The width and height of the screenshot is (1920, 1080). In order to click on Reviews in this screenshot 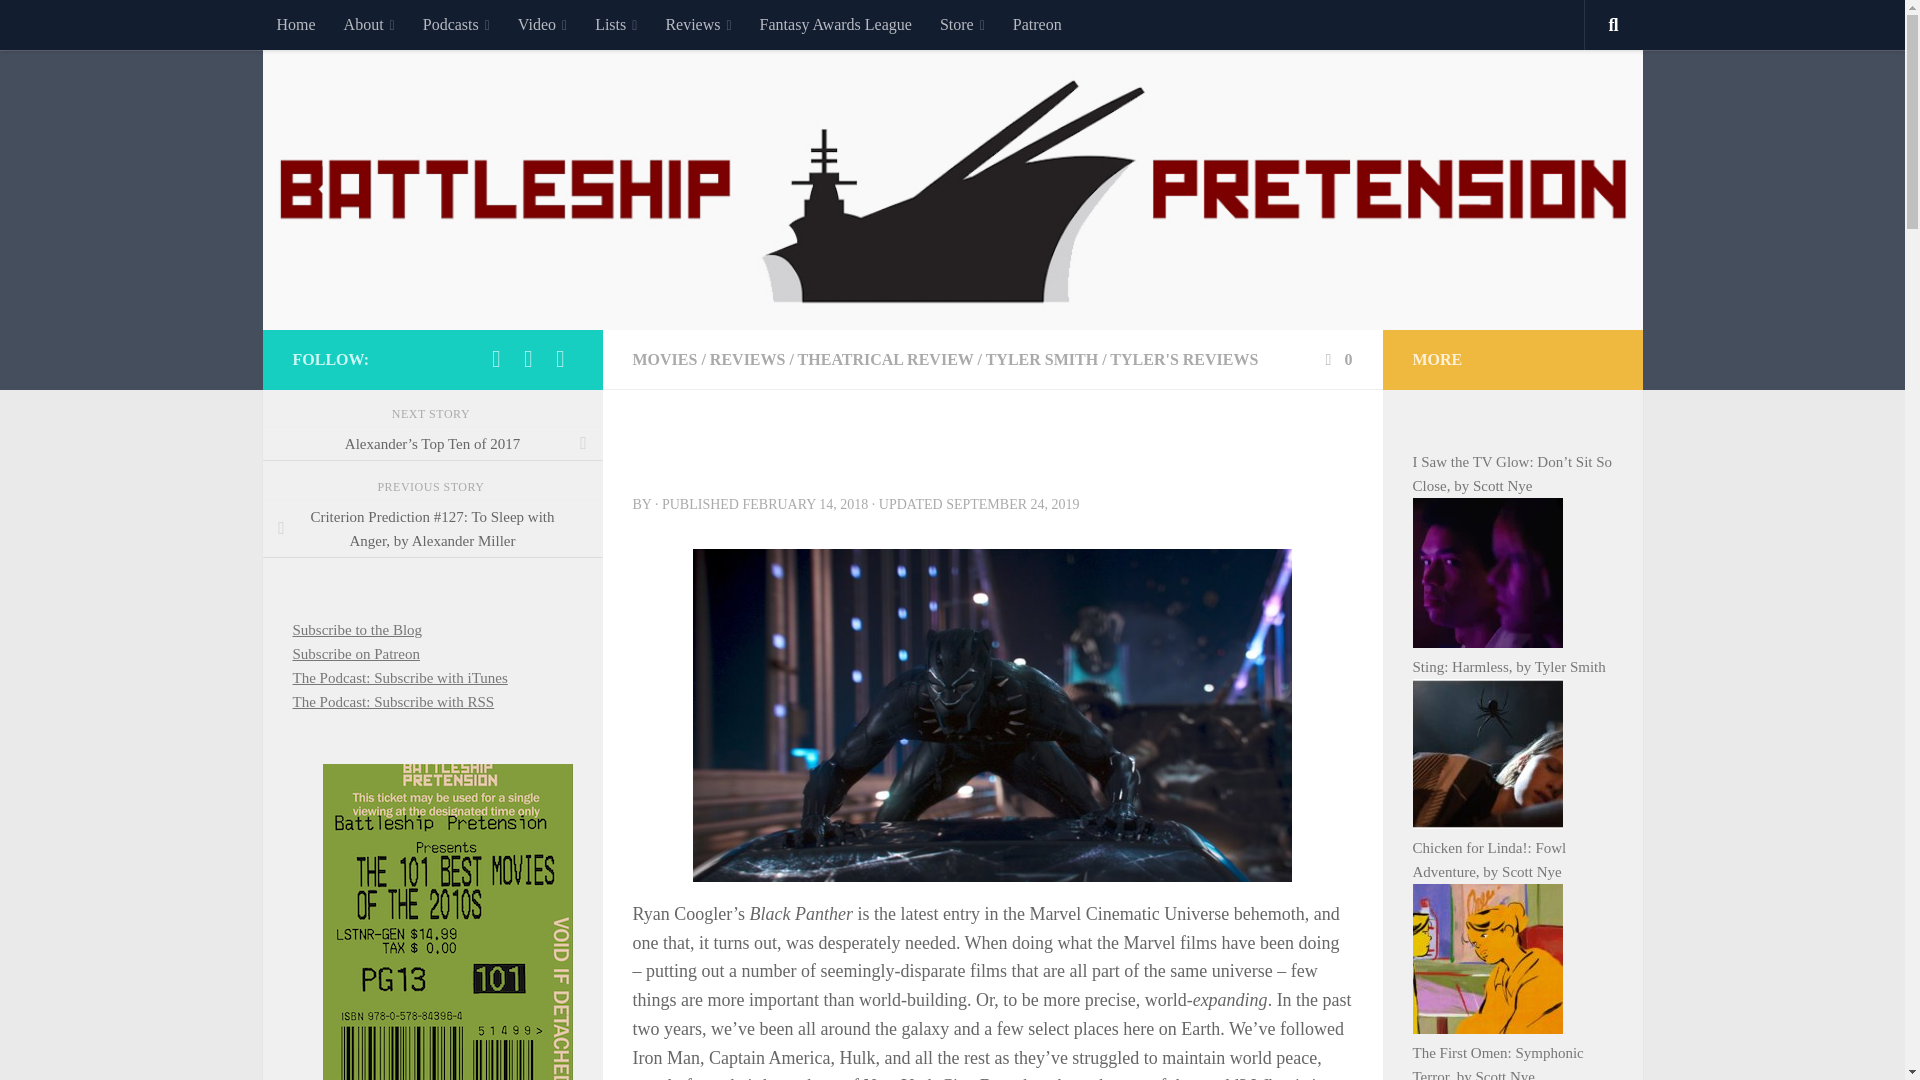, I will do `click(697, 24)`.